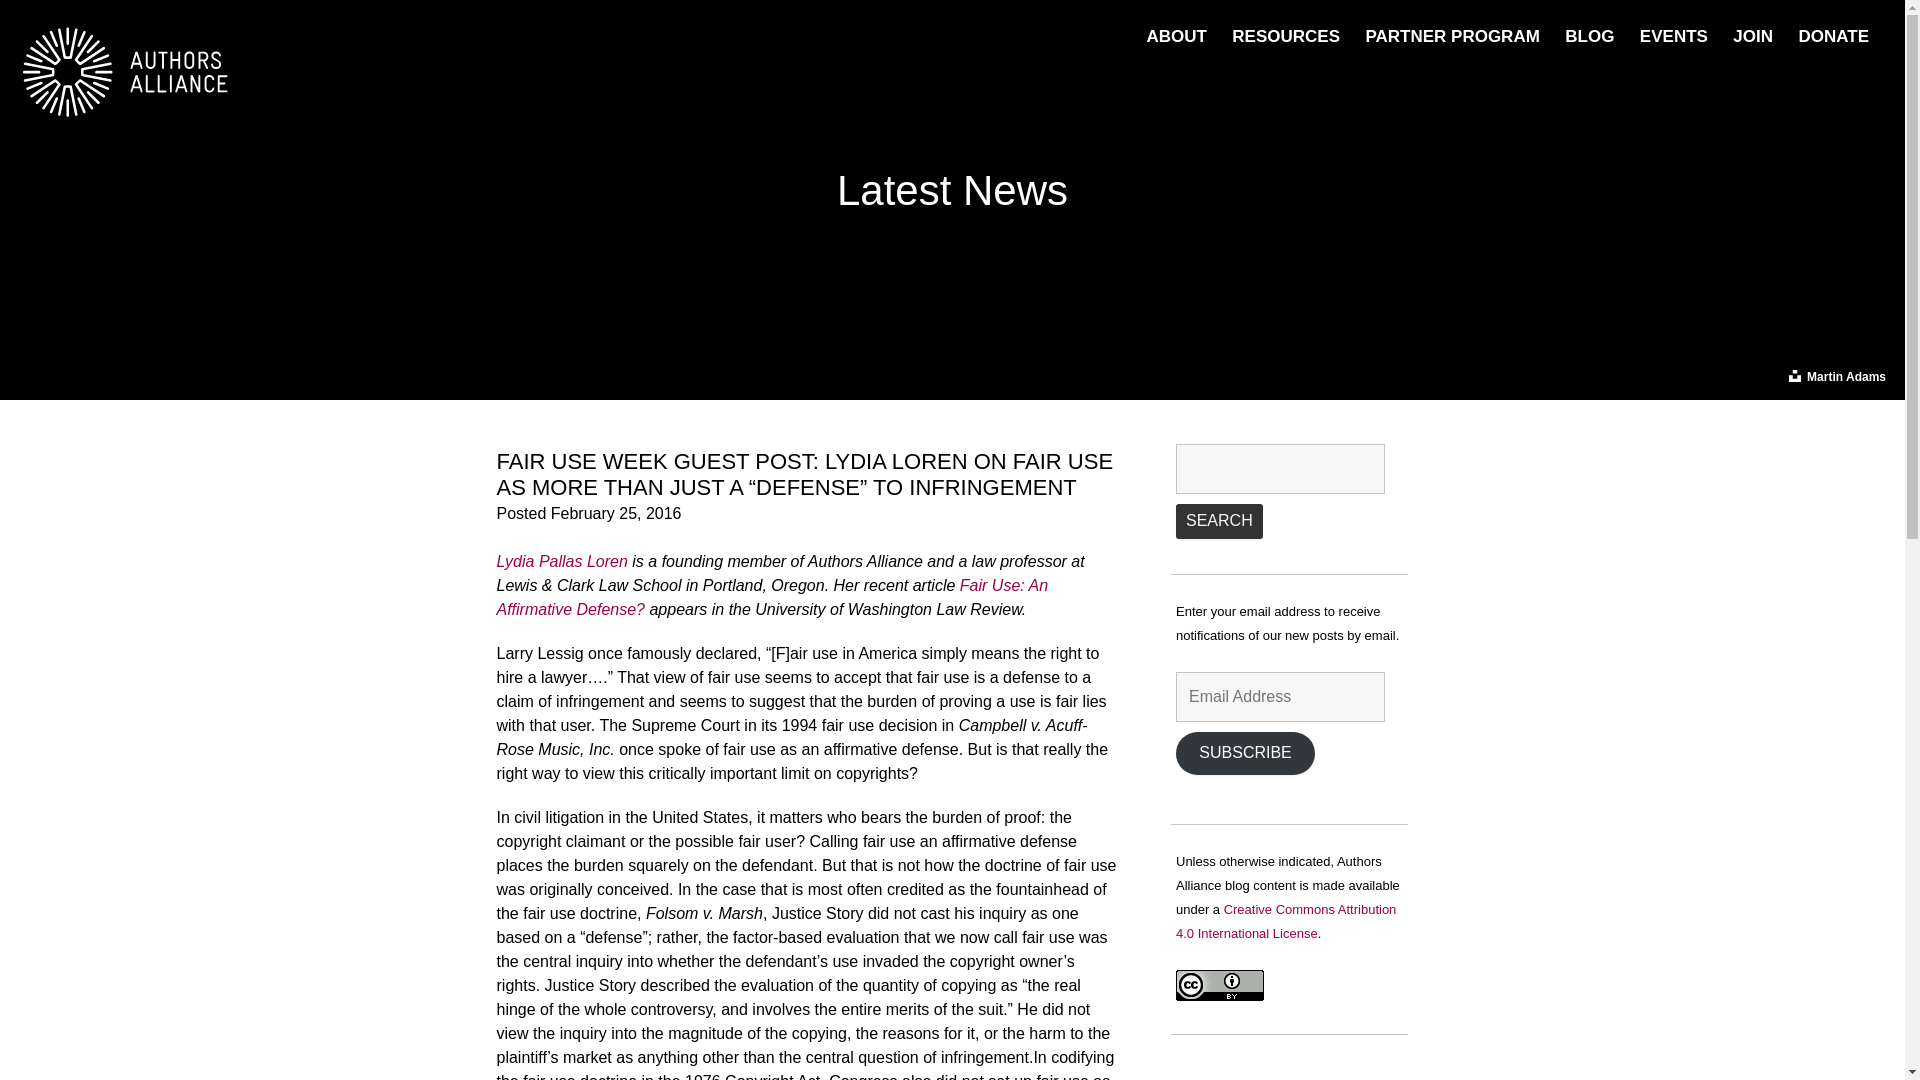  I want to click on COPYRIGHT FUNDAMENTALS, so click(1332, 61).